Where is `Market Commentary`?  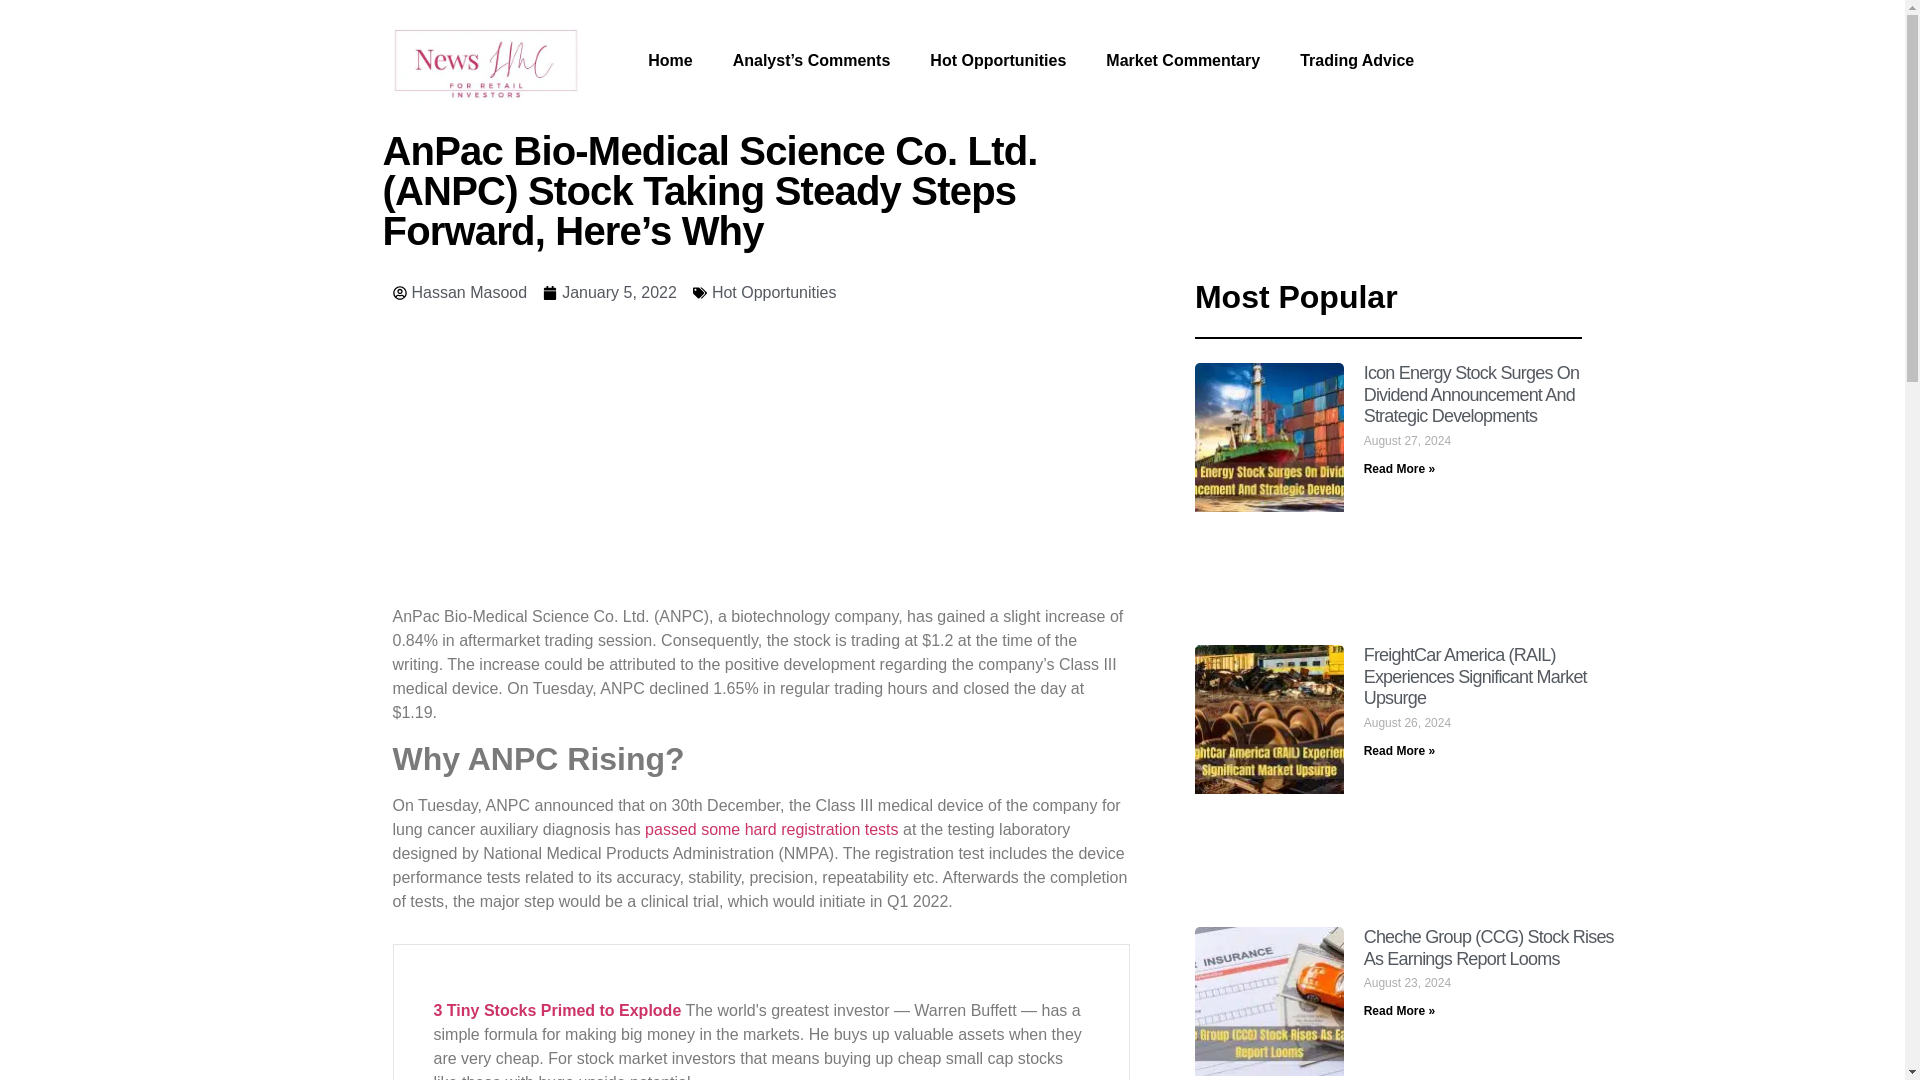
Market Commentary is located at coordinates (1183, 60).